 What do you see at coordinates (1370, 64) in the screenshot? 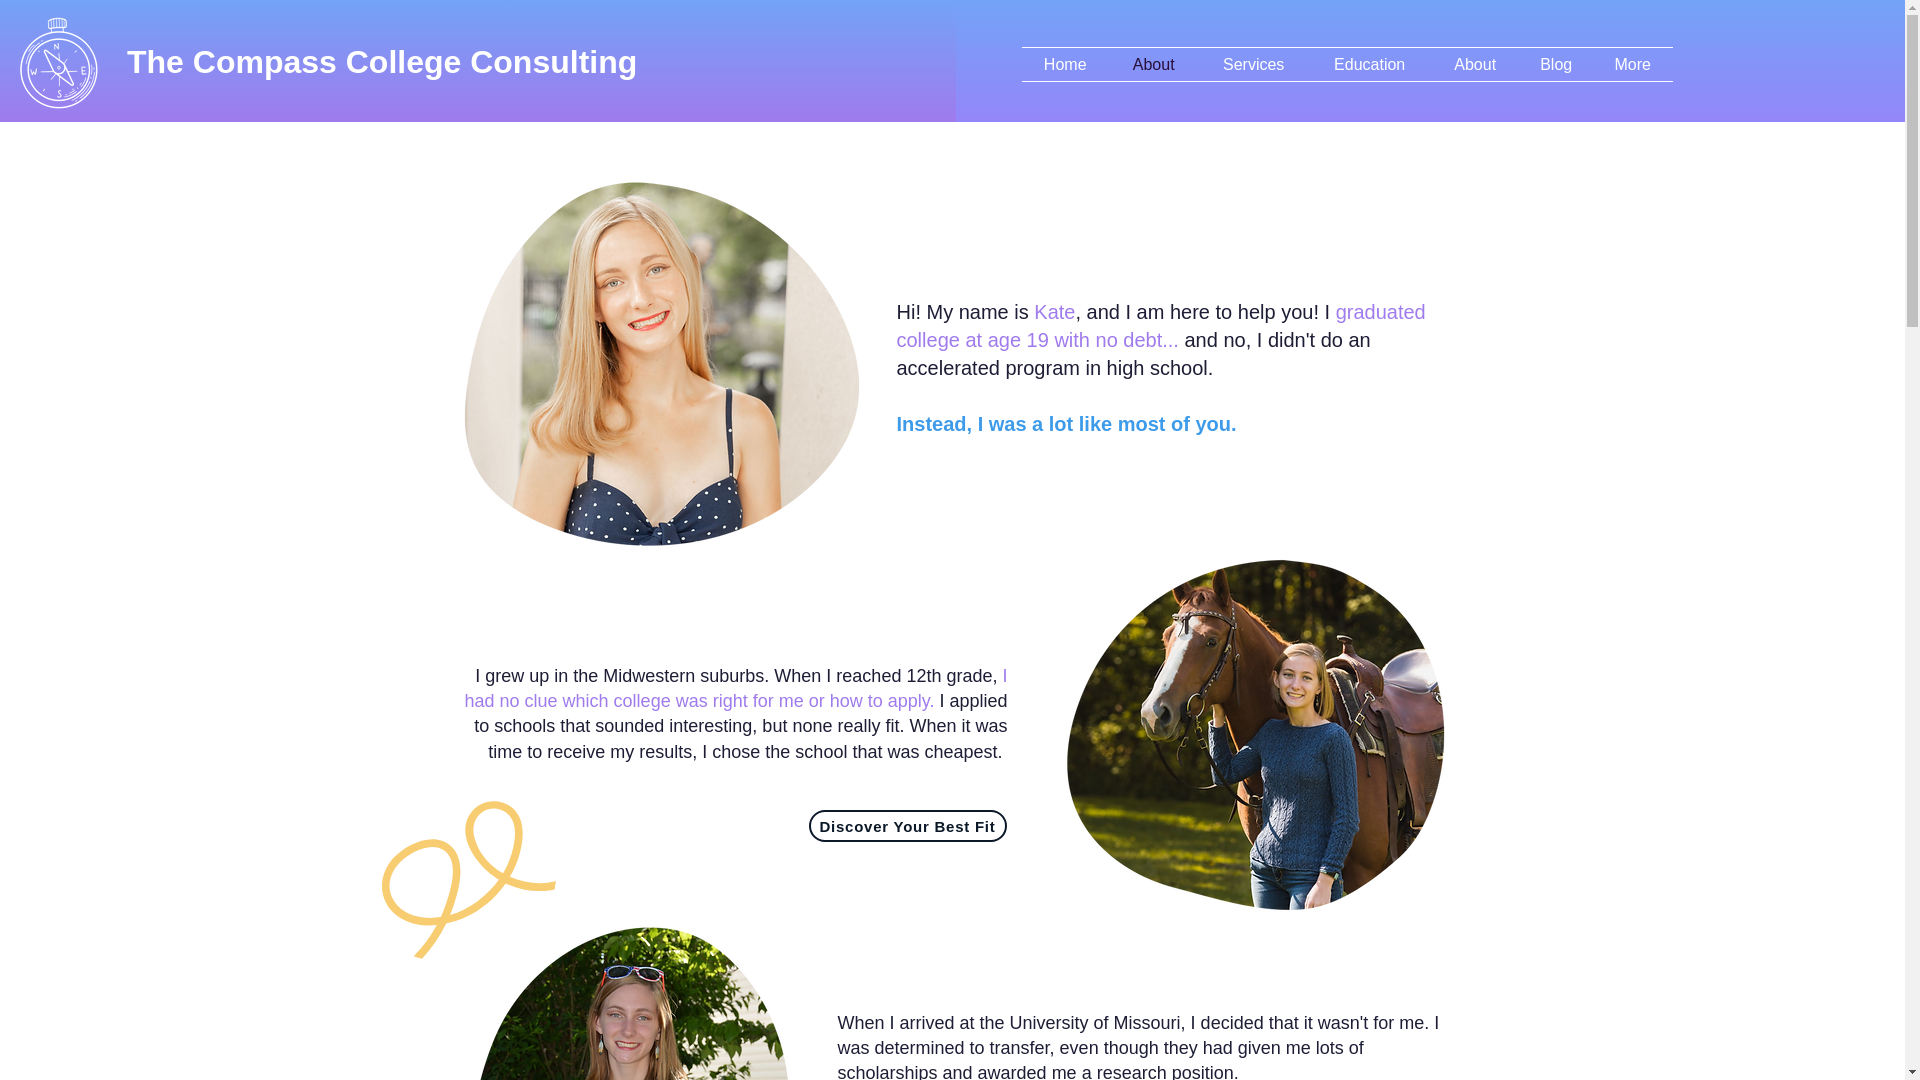
I see `Education` at bounding box center [1370, 64].